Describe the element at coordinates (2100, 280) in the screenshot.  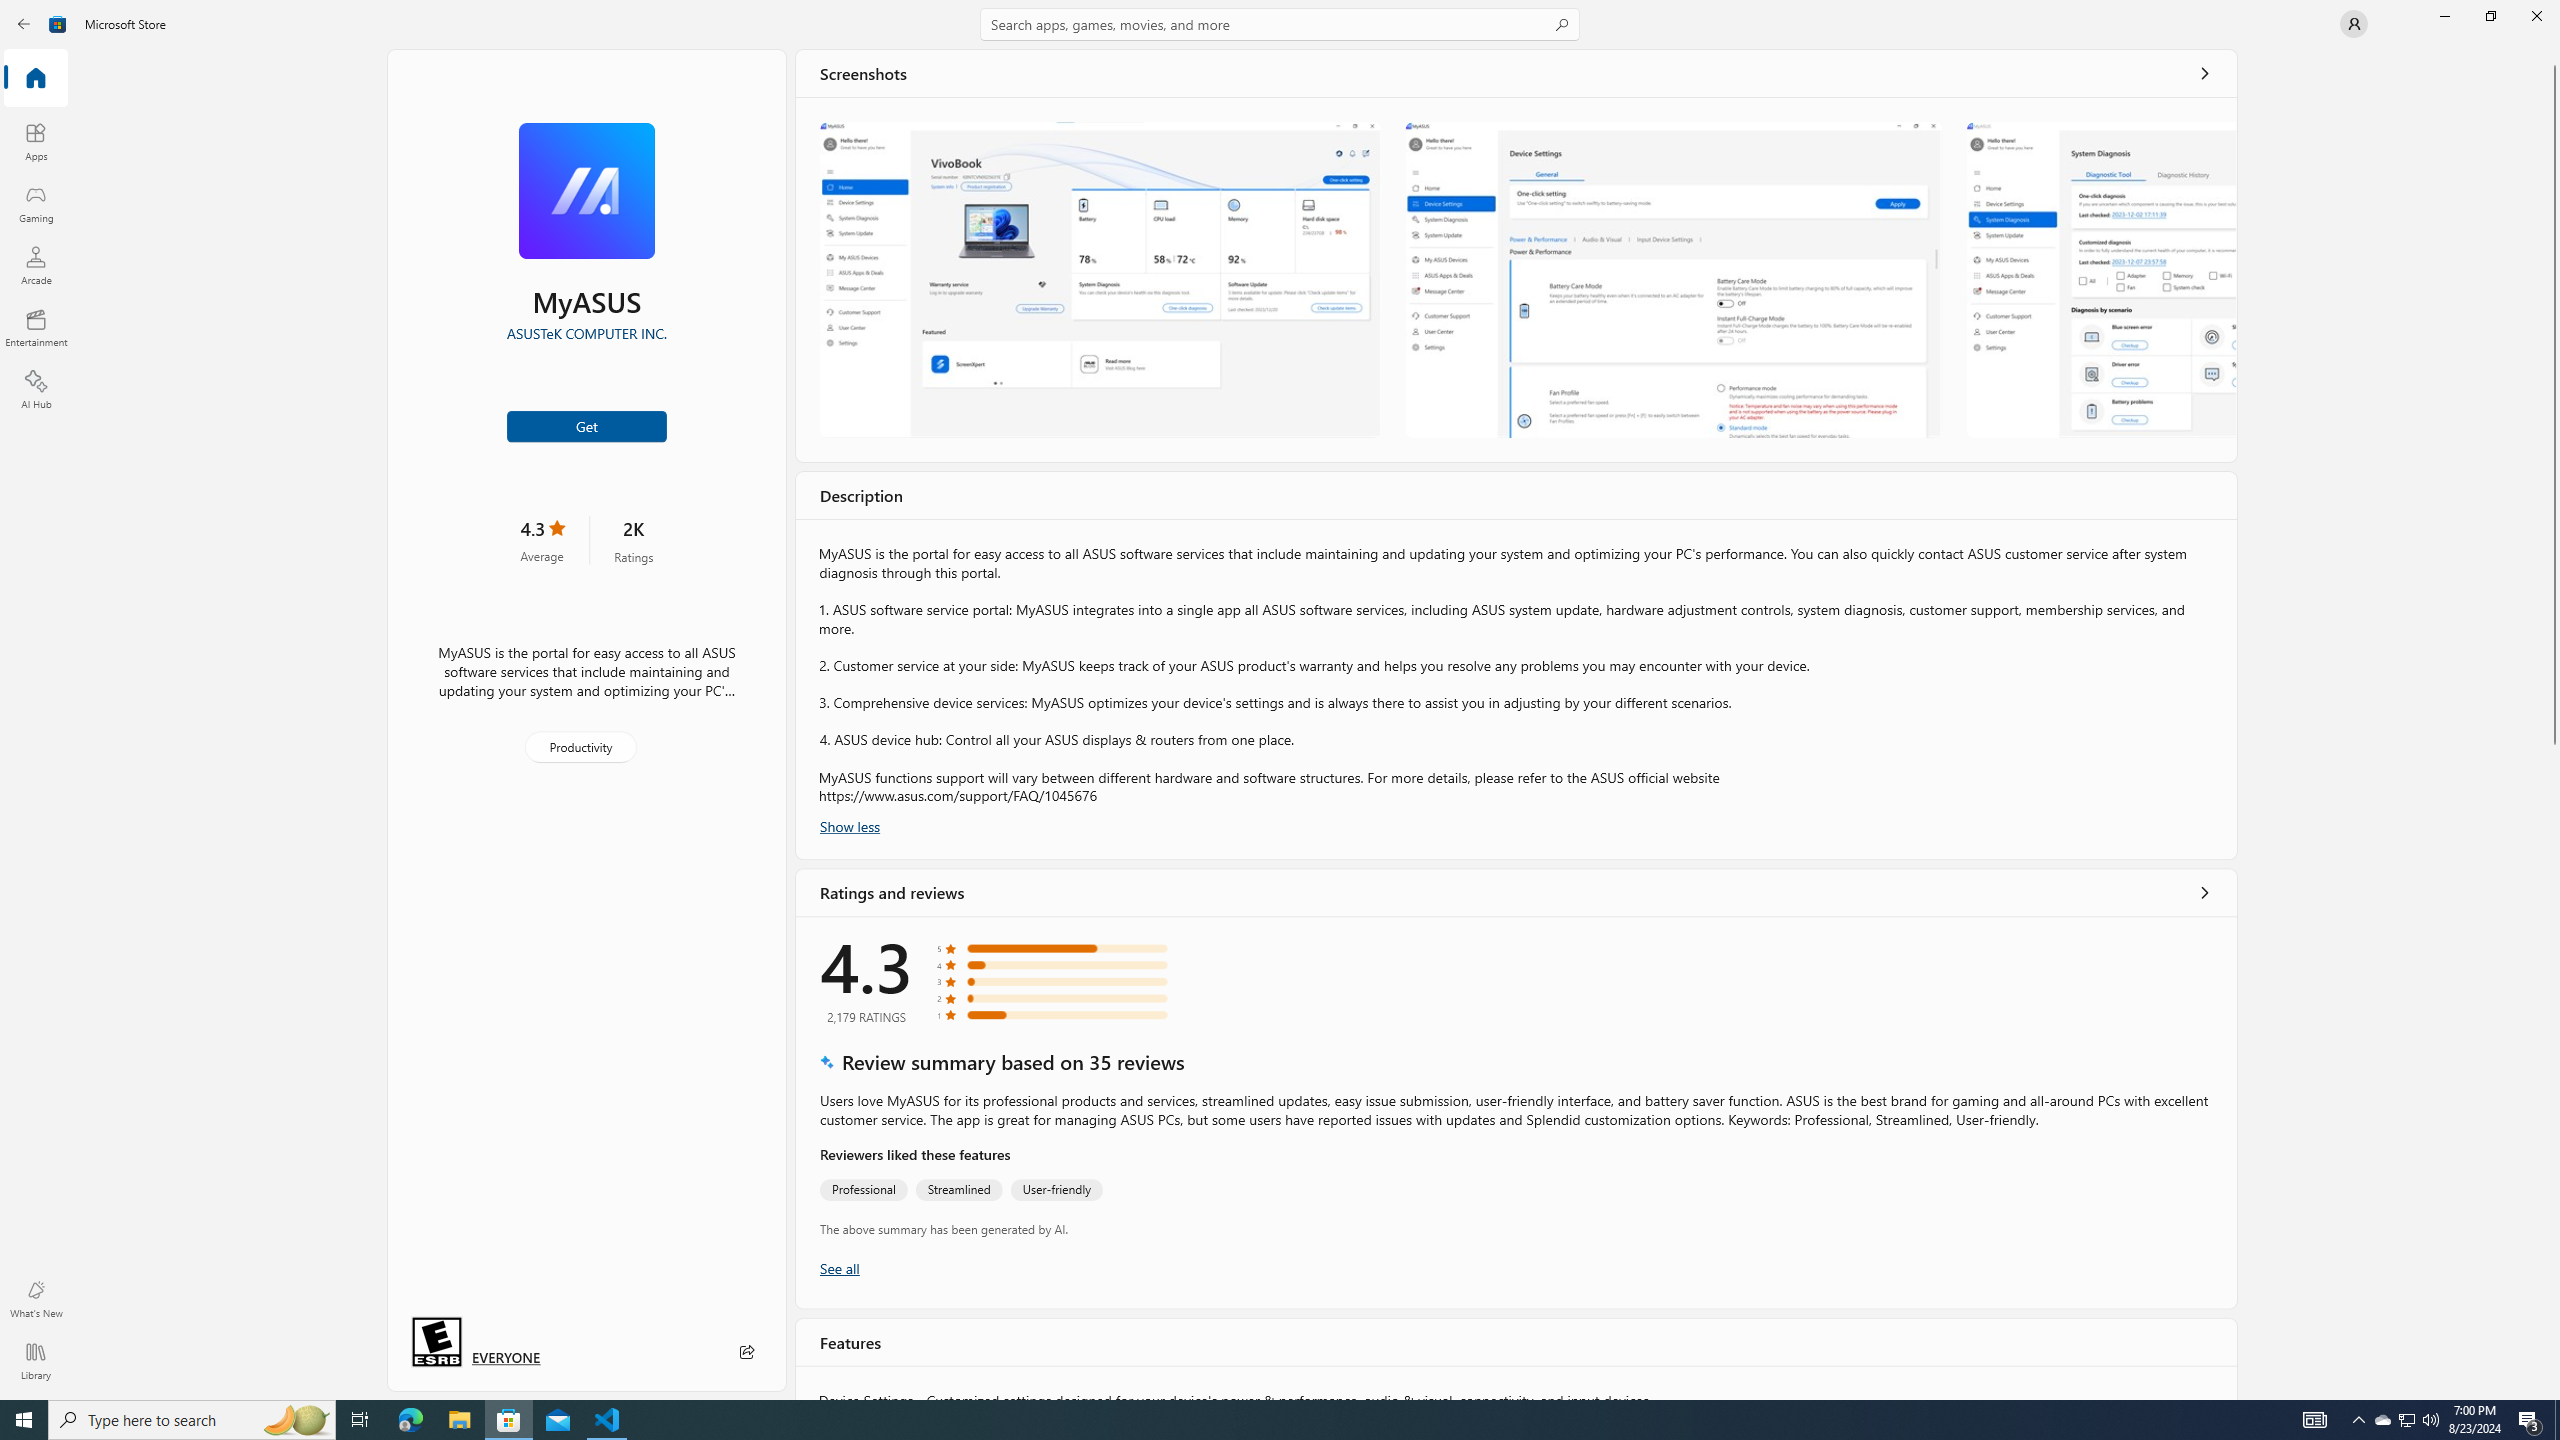
I see `Screenshot 3` at that location.